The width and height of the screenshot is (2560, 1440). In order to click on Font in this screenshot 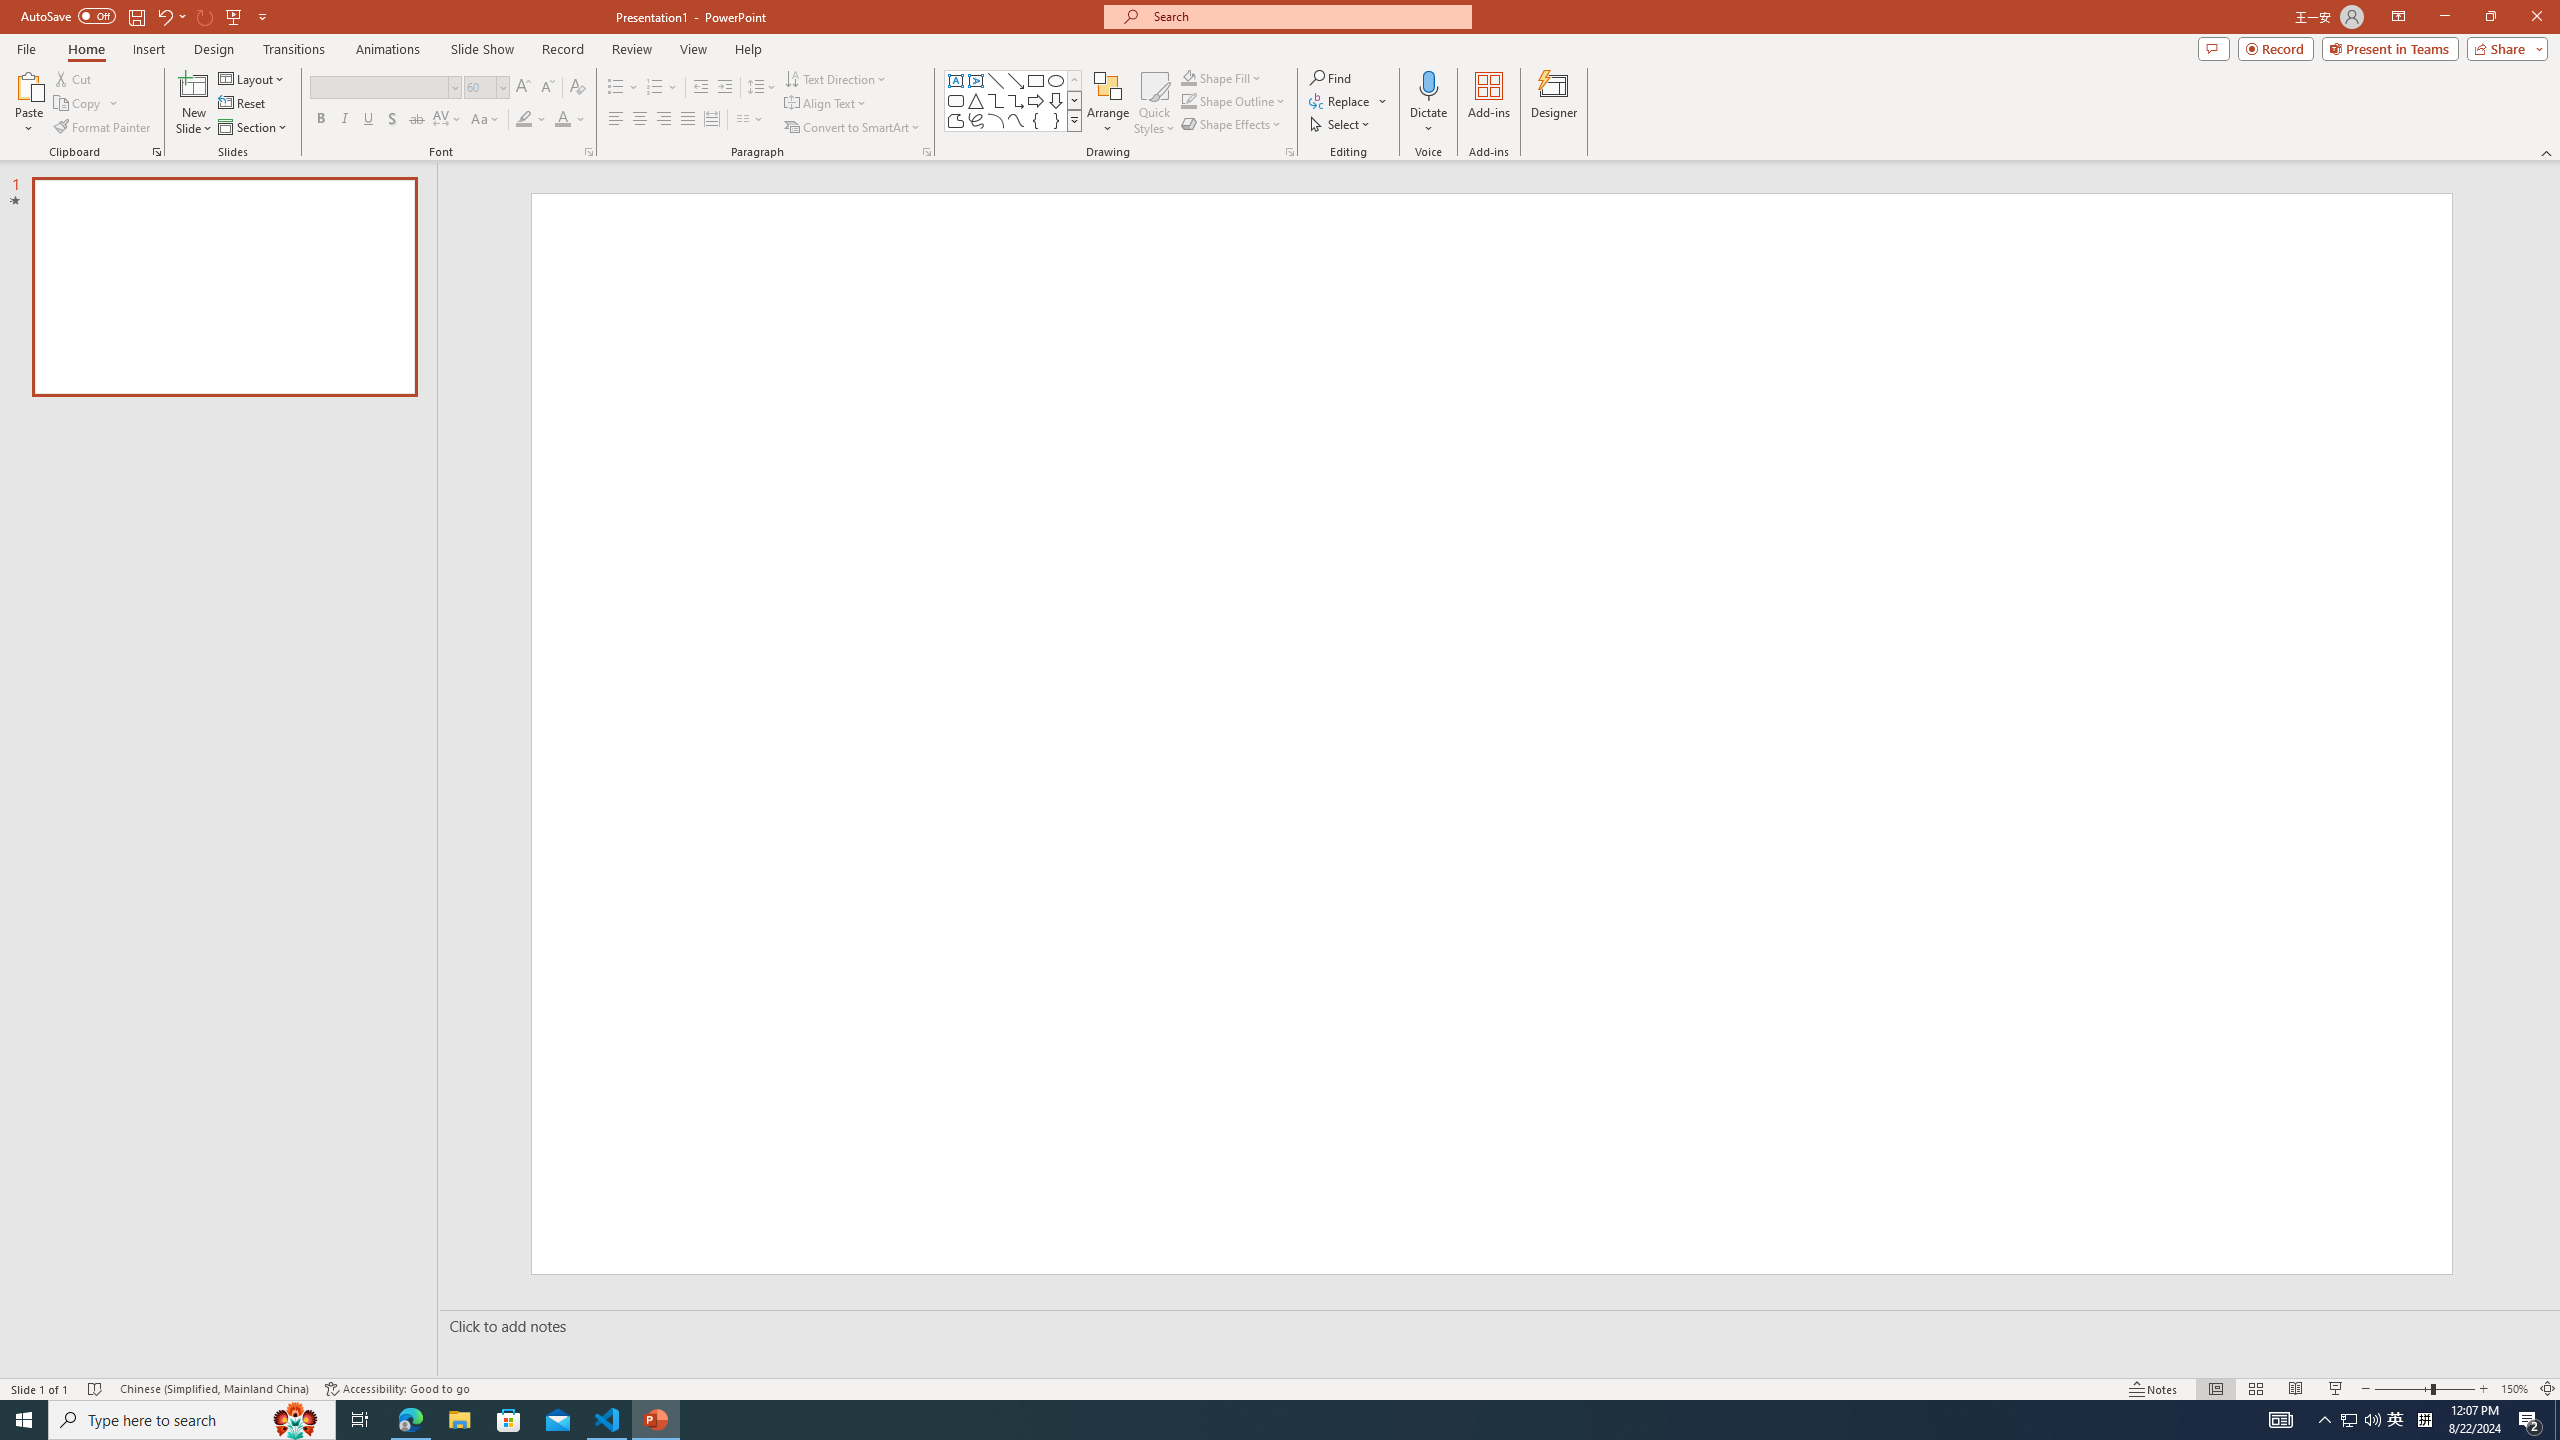, I will do `click(384, 88)`.